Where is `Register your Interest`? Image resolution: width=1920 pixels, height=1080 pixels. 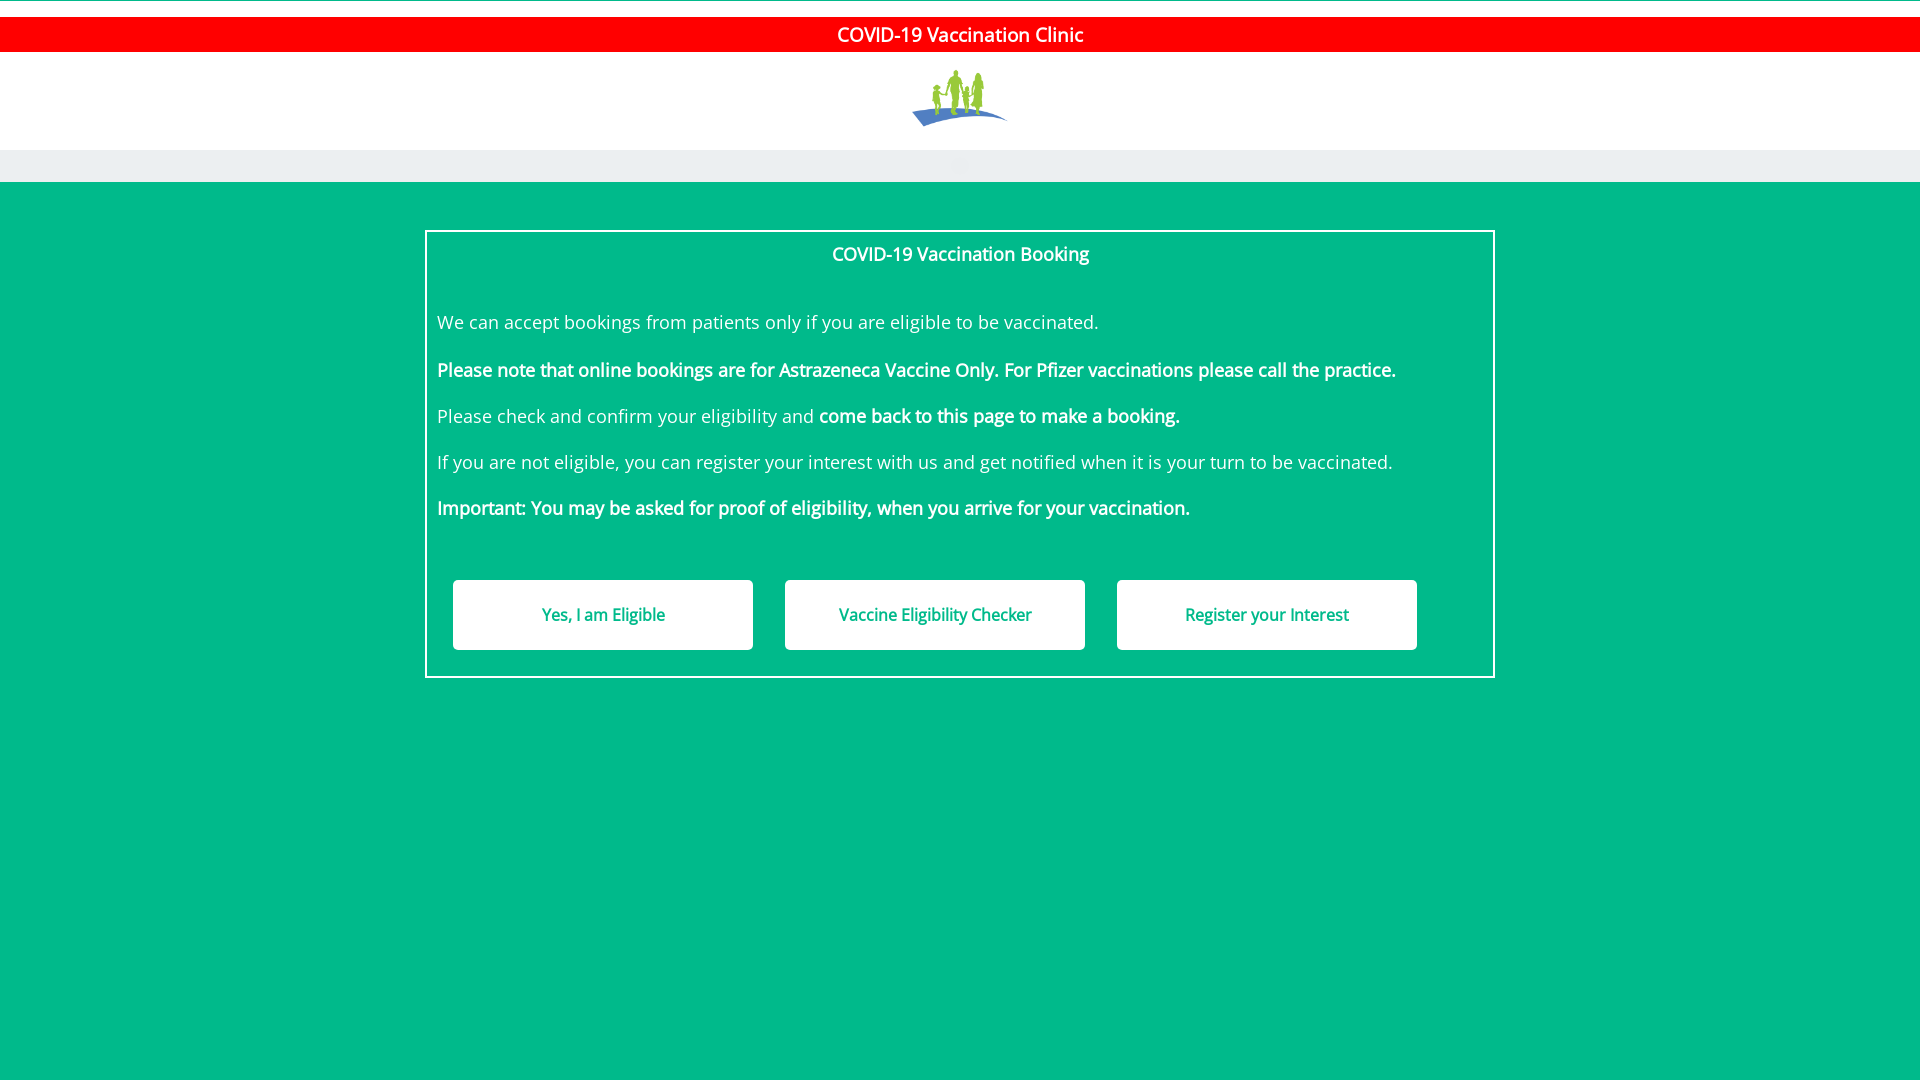
Register your Interest is located at coordinates (1267, 615).